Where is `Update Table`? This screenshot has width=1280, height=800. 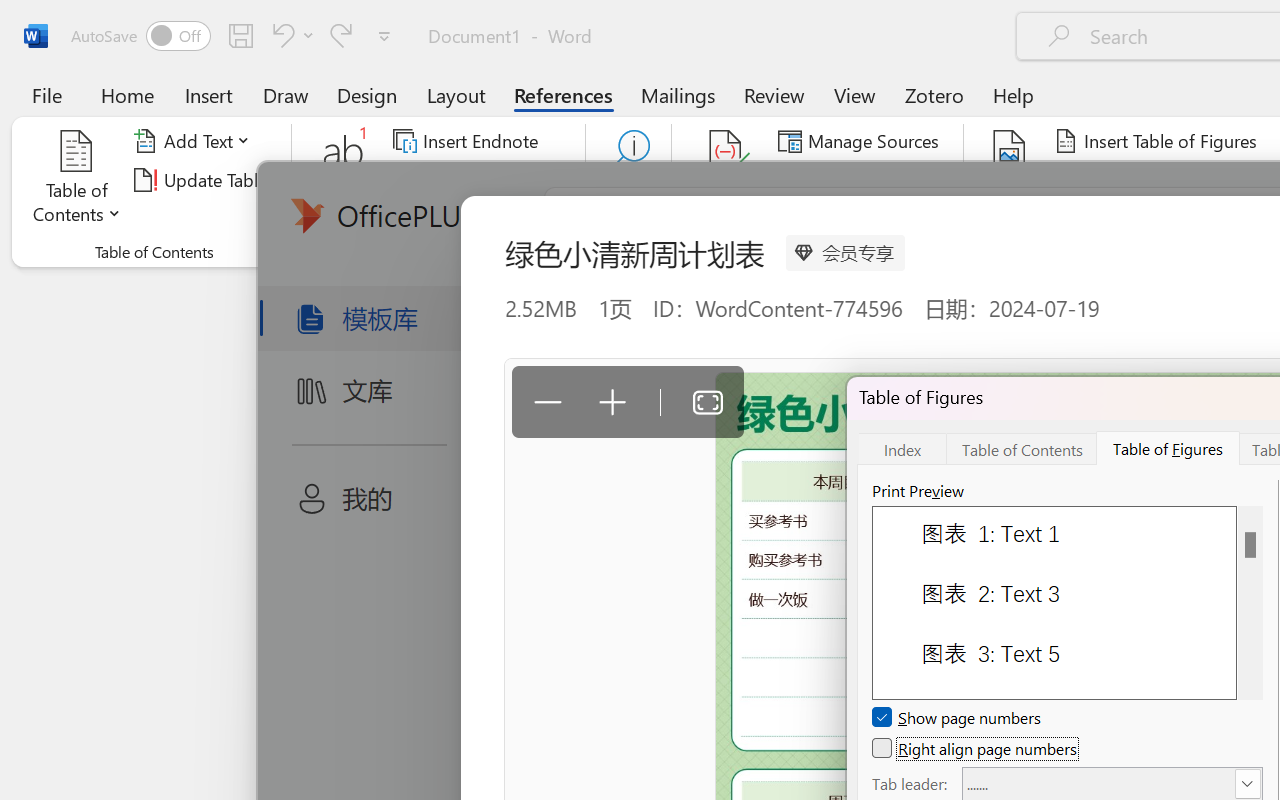 Update Table is located at coordinates (1124, 180).